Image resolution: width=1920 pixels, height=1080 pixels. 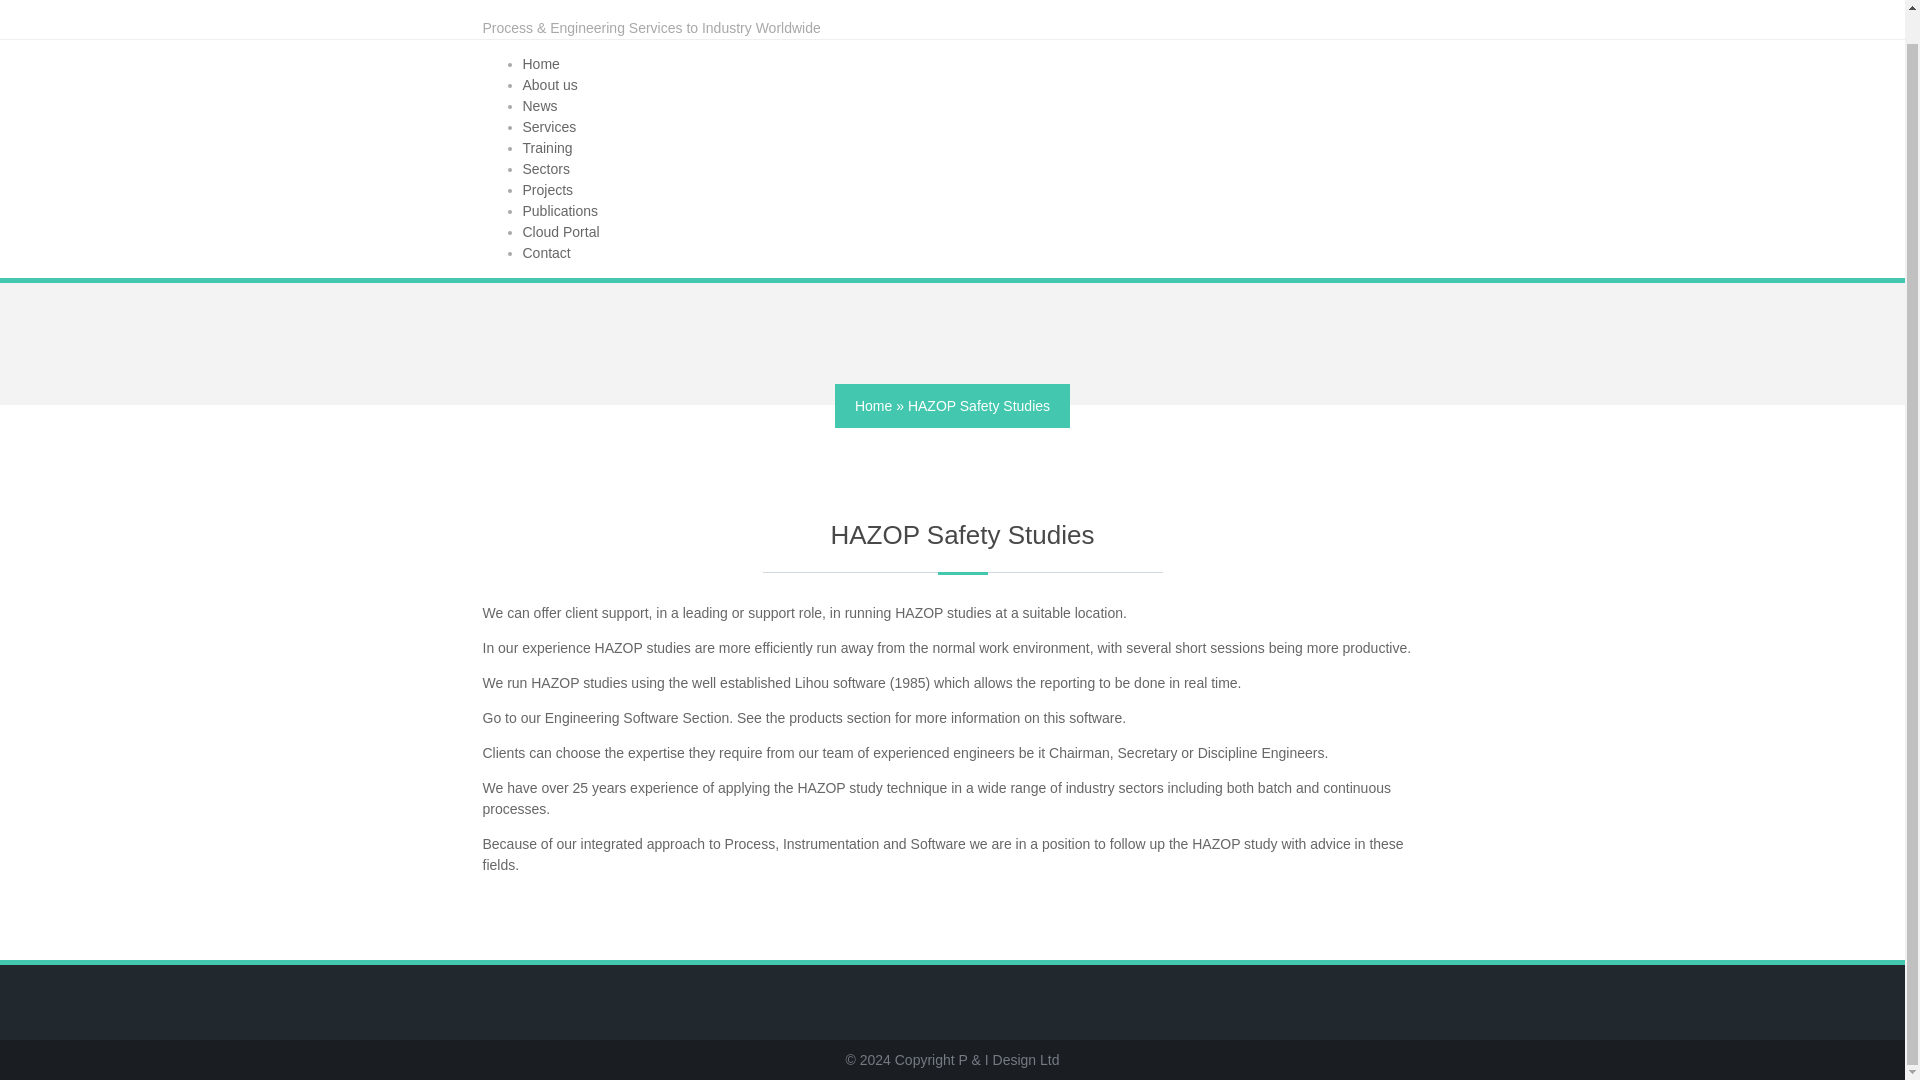 What do you see at coordinates (546, 253) in the screenshot?
I see `Contact` at bounding box center [546, 253].